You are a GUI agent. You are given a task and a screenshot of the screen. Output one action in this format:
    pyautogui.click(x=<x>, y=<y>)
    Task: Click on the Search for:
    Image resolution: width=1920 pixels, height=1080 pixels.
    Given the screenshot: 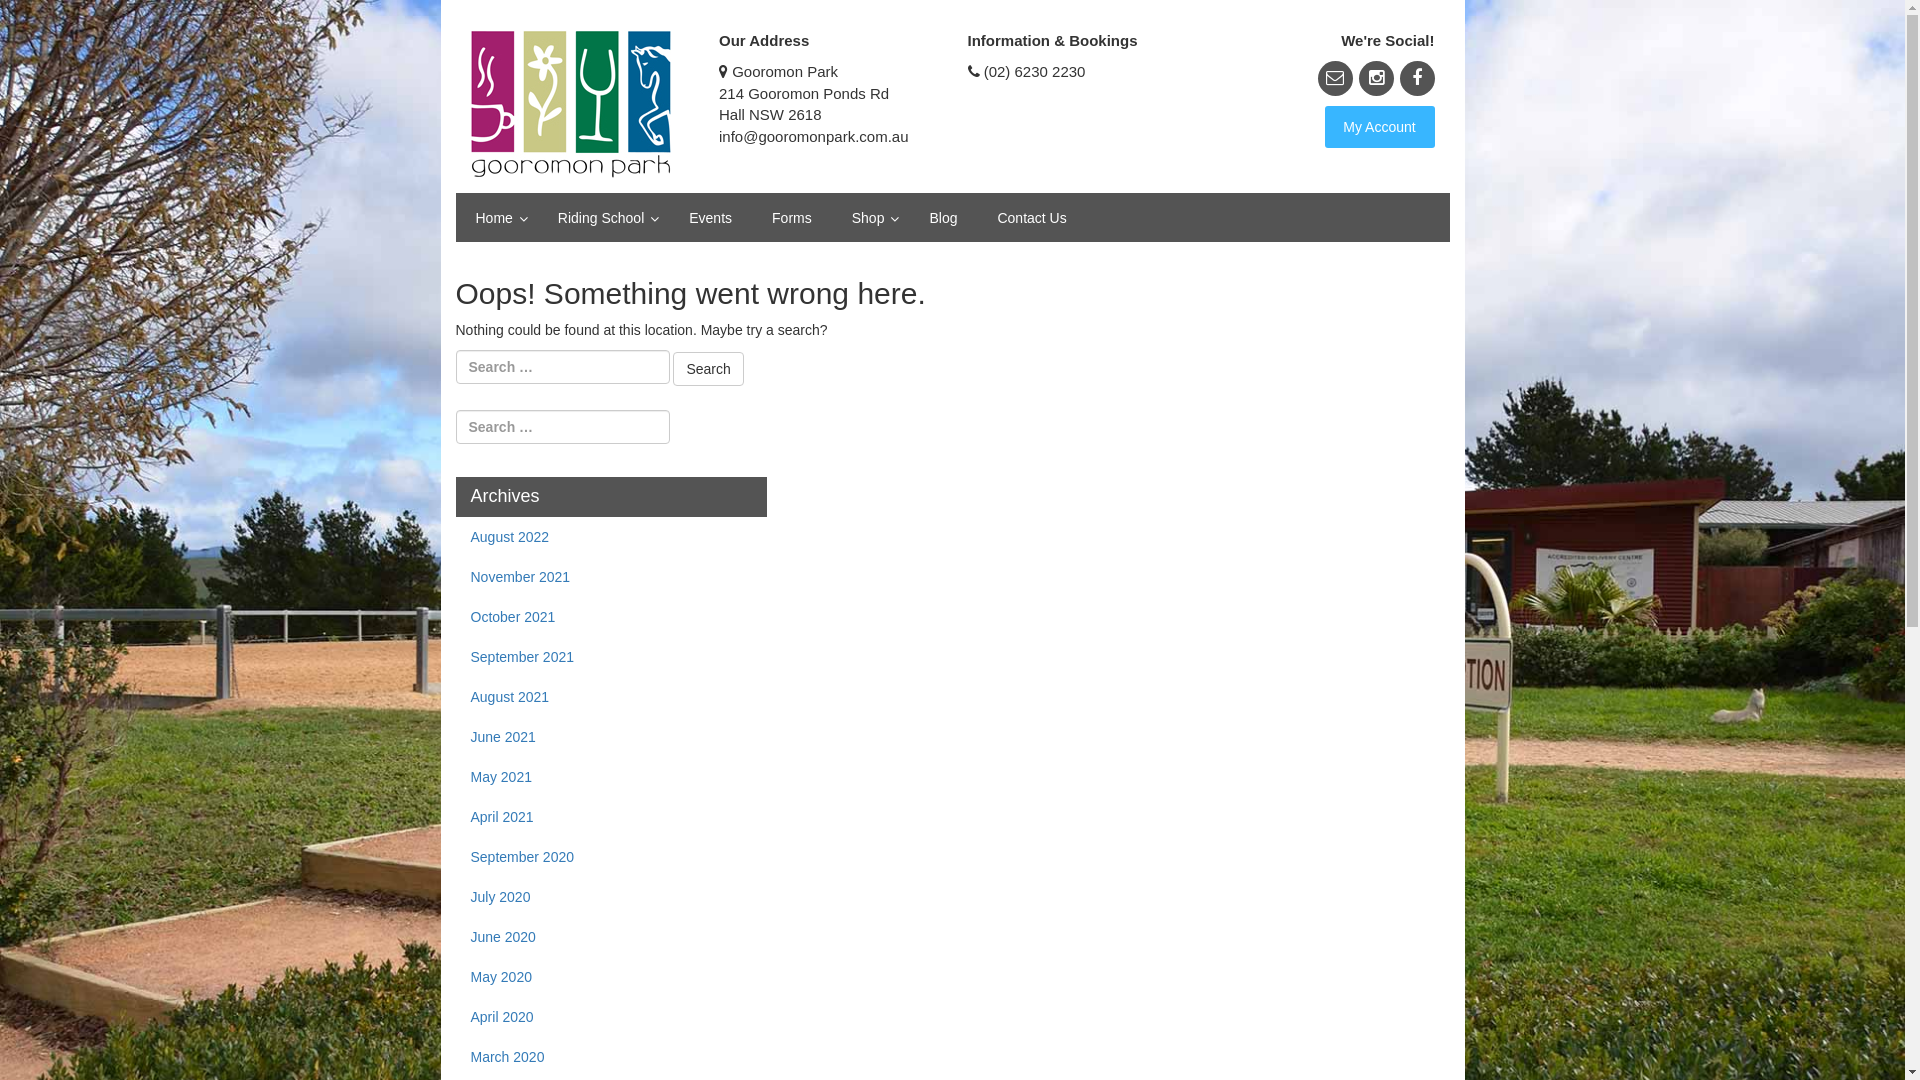 What is the action you would take?
    pyautogui.click(x=563, y=427)
    